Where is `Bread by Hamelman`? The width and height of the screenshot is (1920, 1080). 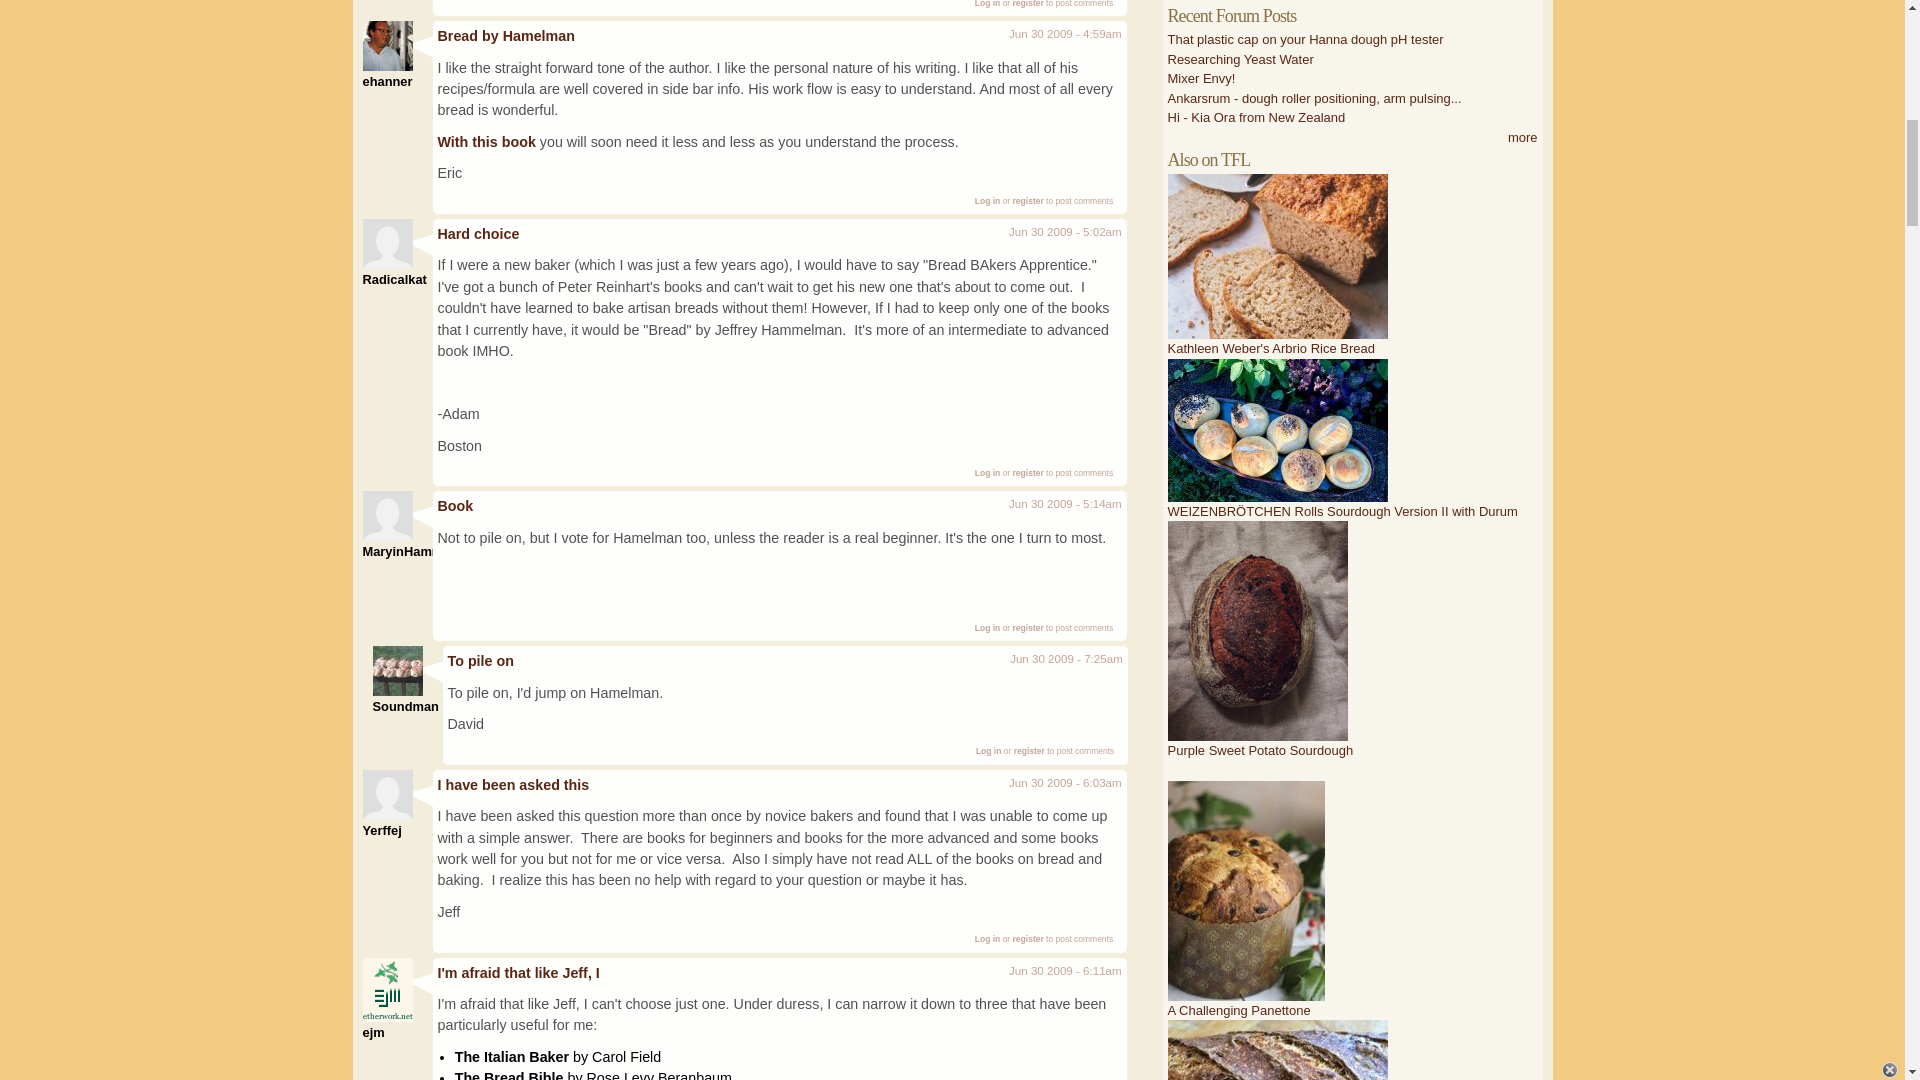
Bread by Hamelman is located at coordinates (506, 36).